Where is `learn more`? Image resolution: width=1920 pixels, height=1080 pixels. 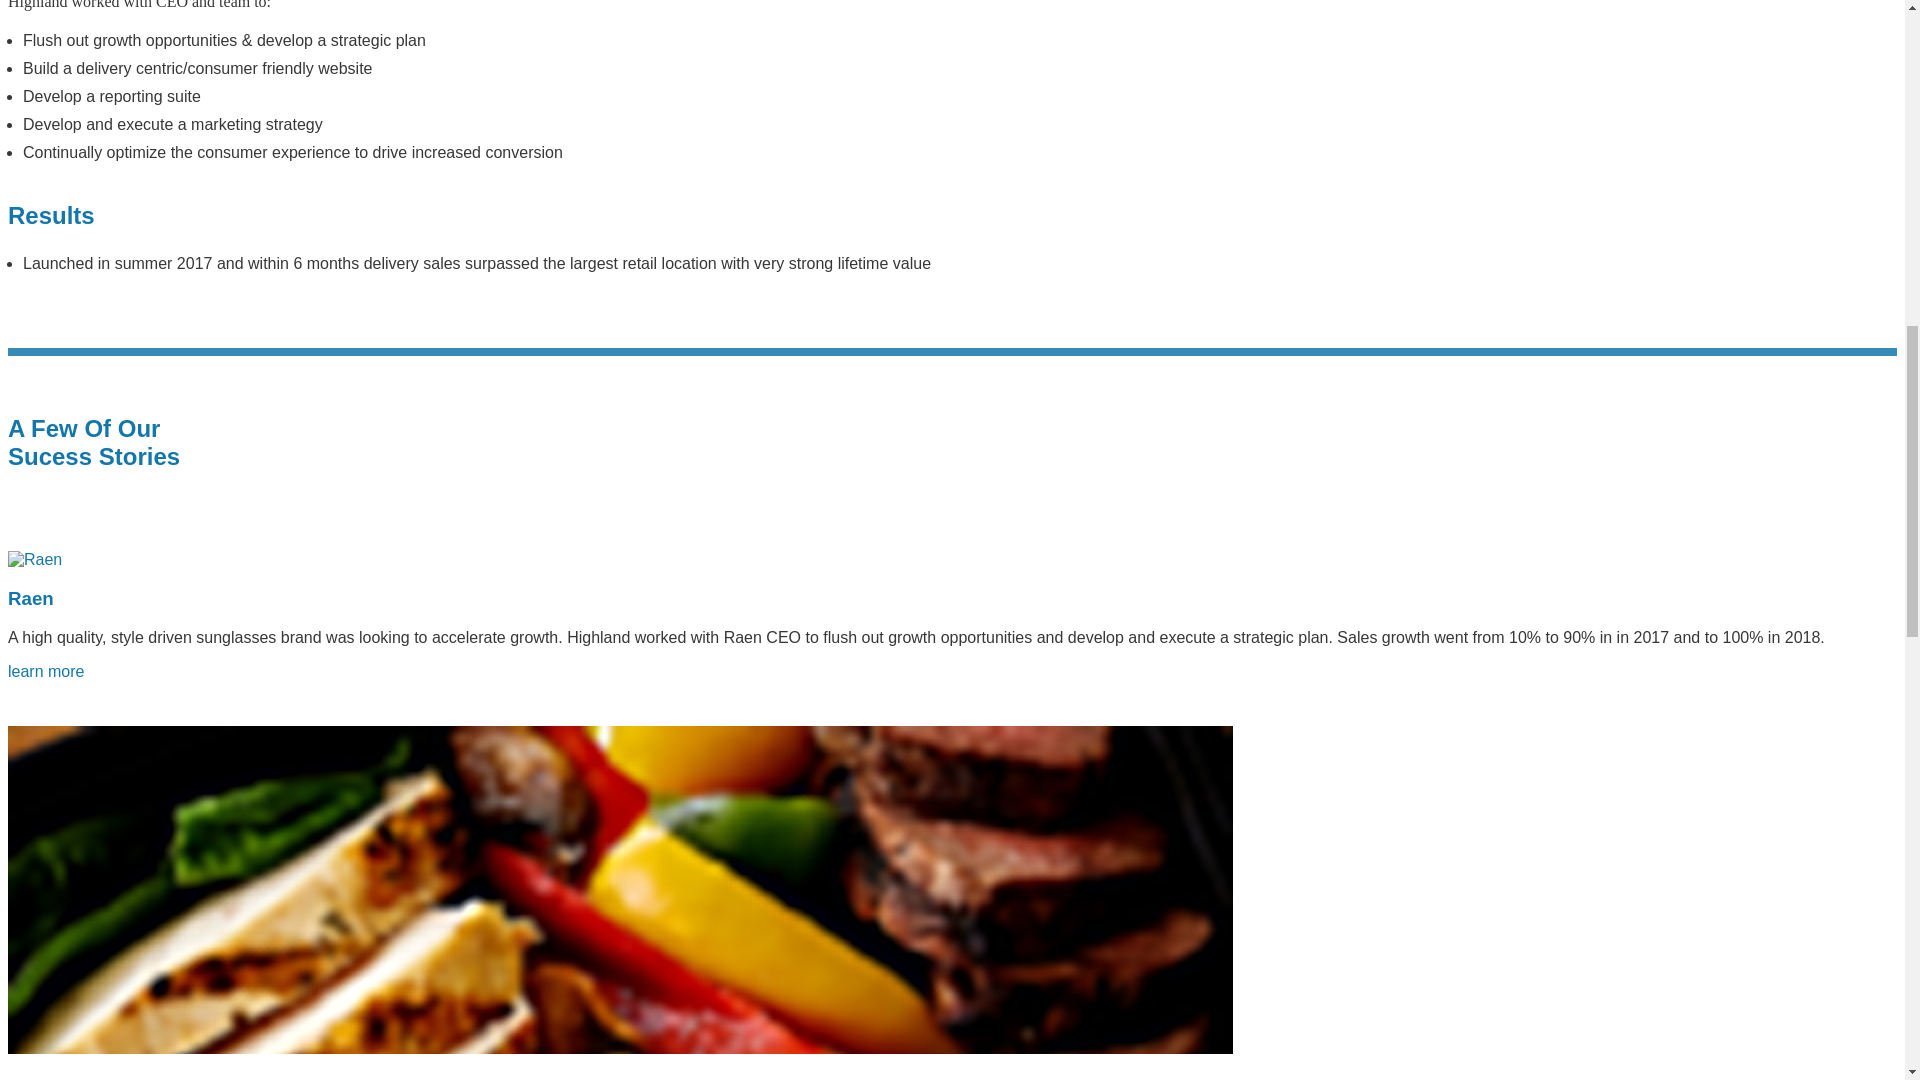
learn more is located at coordinates (34, 559).